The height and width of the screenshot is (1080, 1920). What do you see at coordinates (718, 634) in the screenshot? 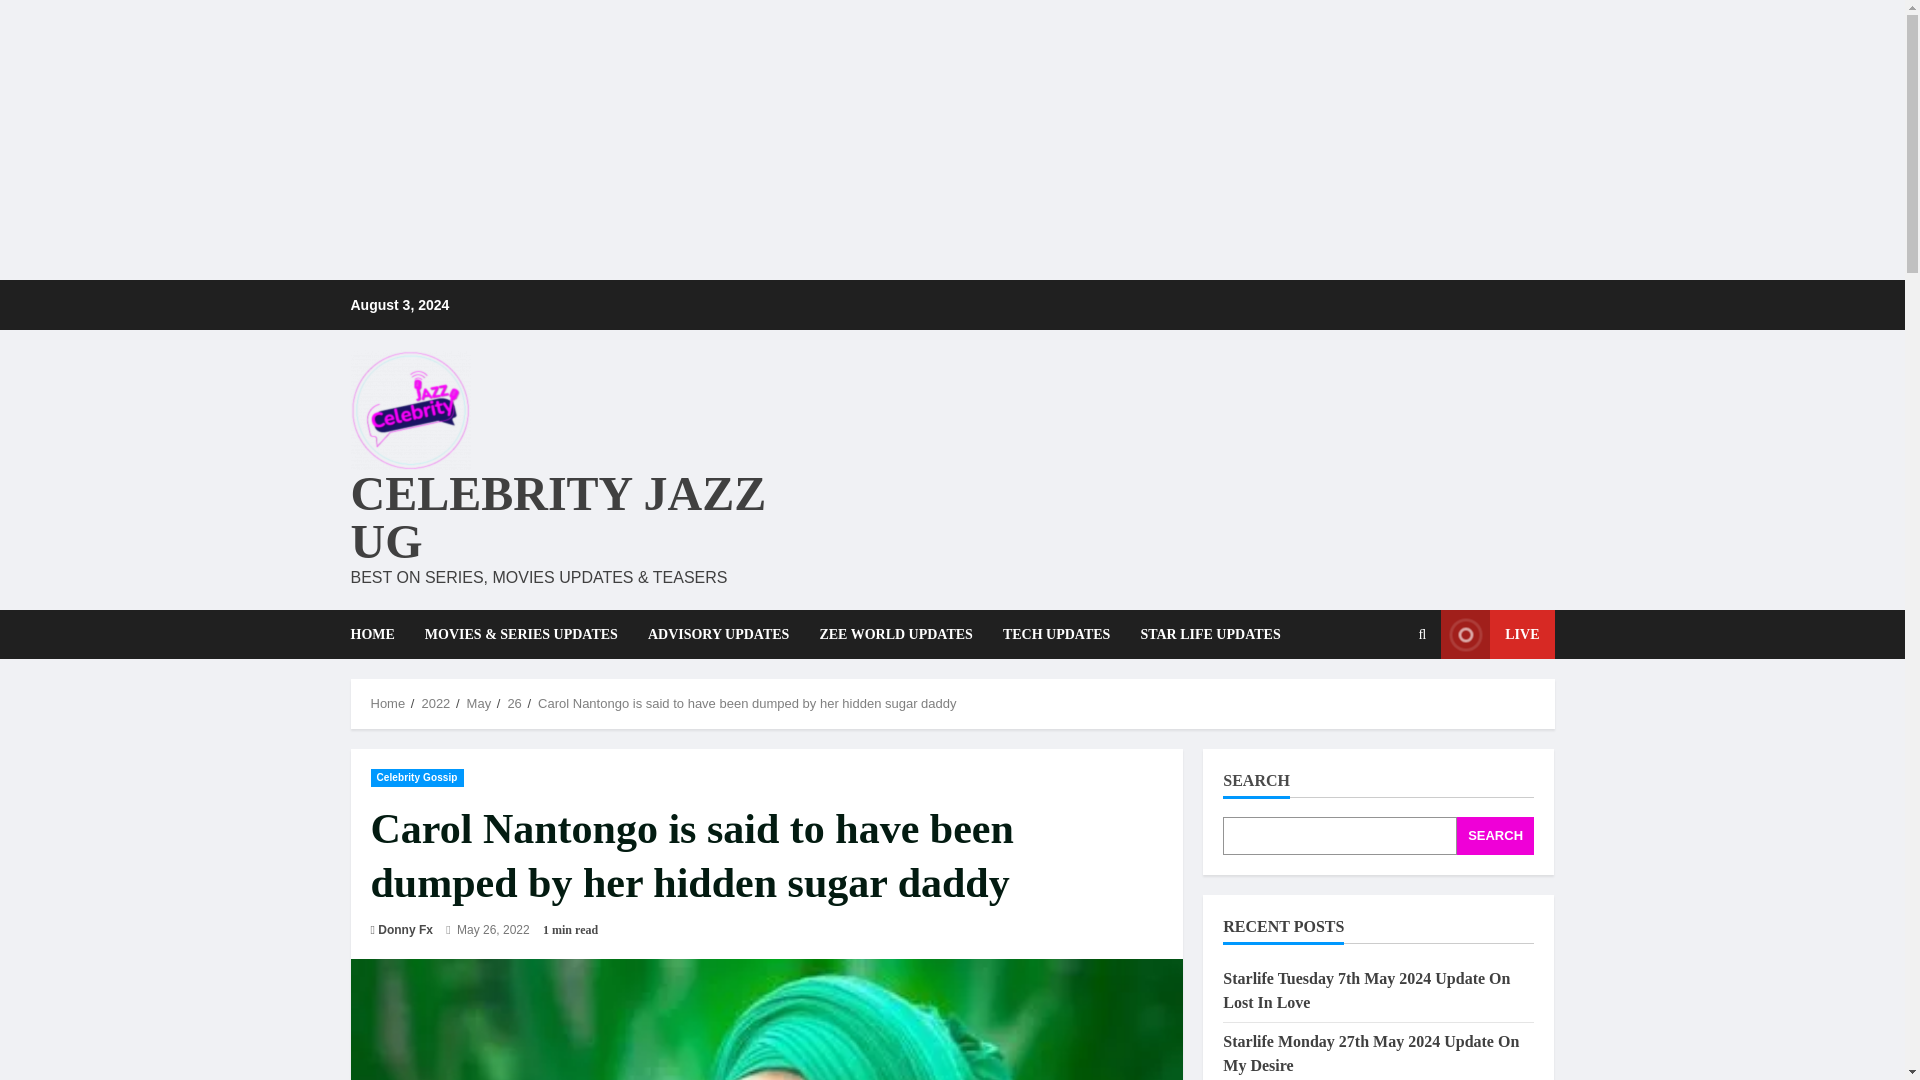
I see `ADVISORY UPDATES` at bounding box center [718, 634].